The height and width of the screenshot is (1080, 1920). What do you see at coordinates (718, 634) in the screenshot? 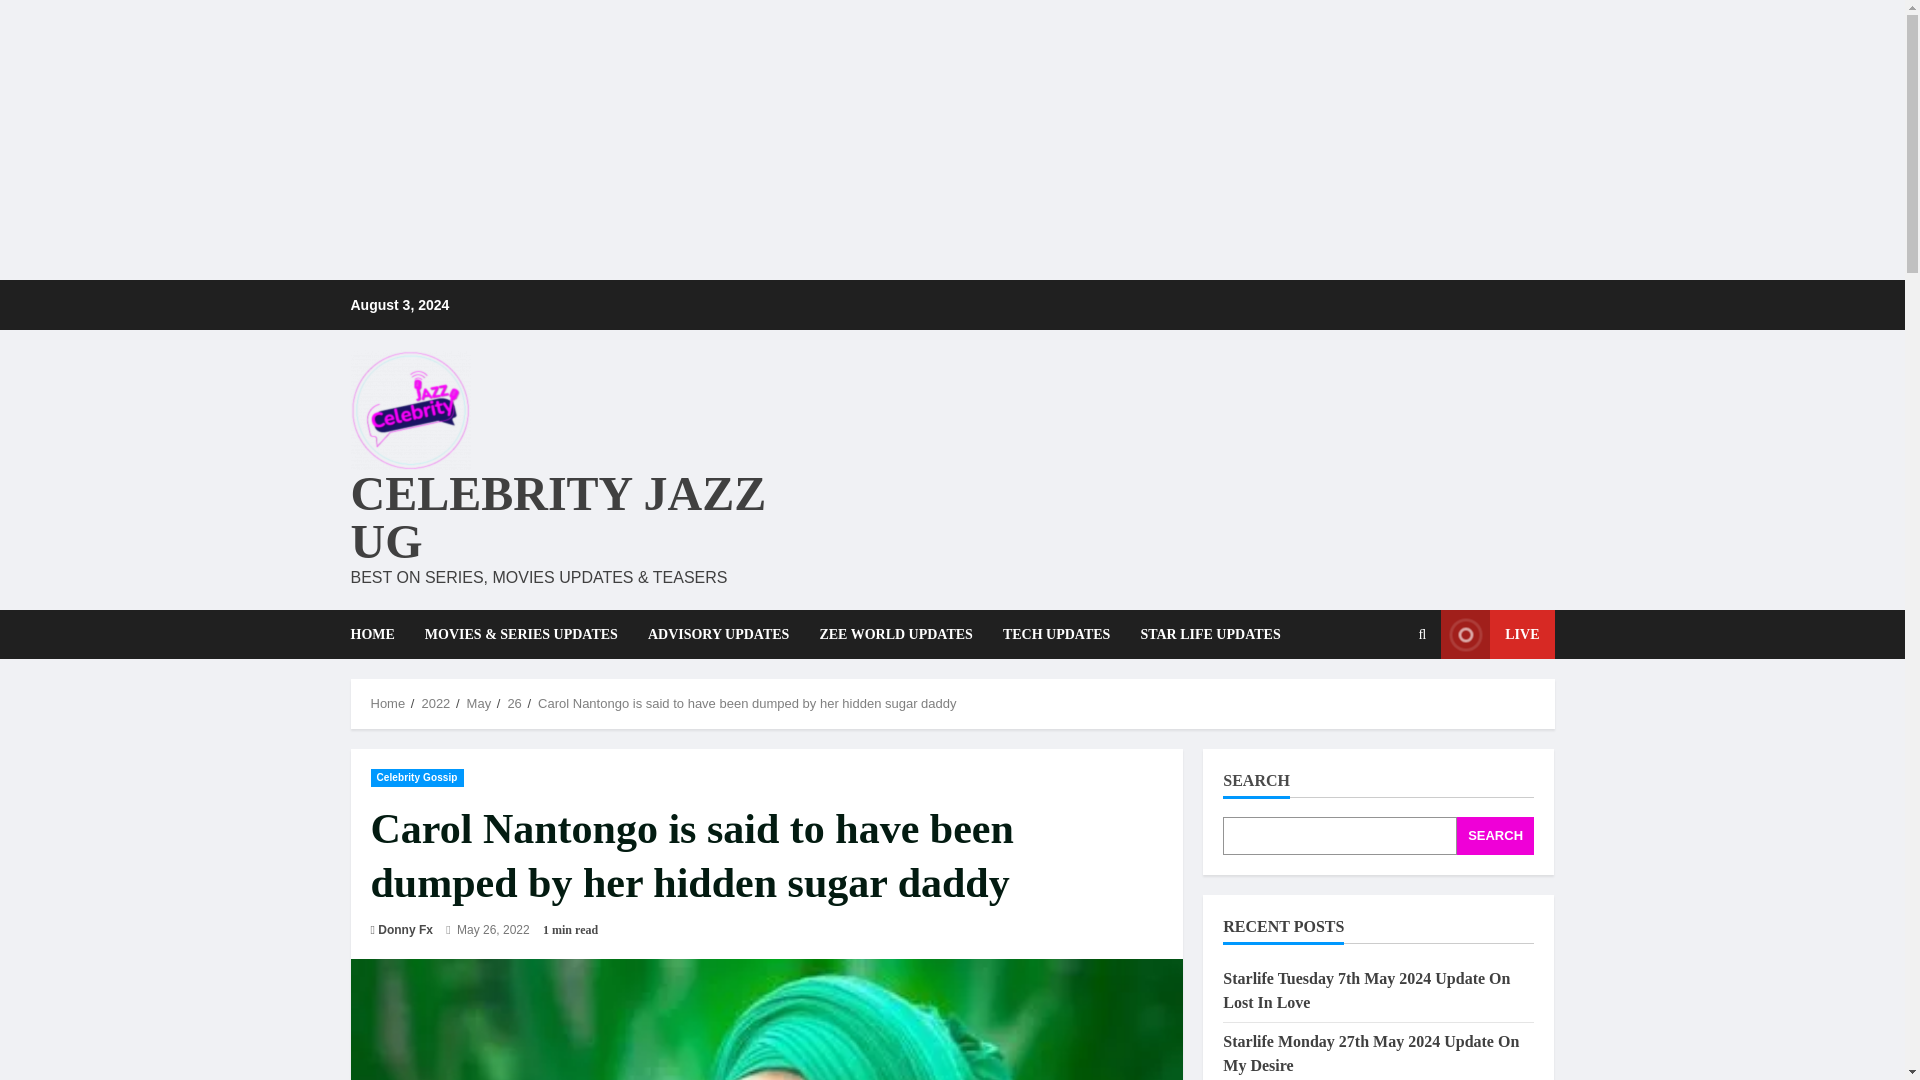
I see `ADVISORY UPDATES` at bounding box center [718, 634].